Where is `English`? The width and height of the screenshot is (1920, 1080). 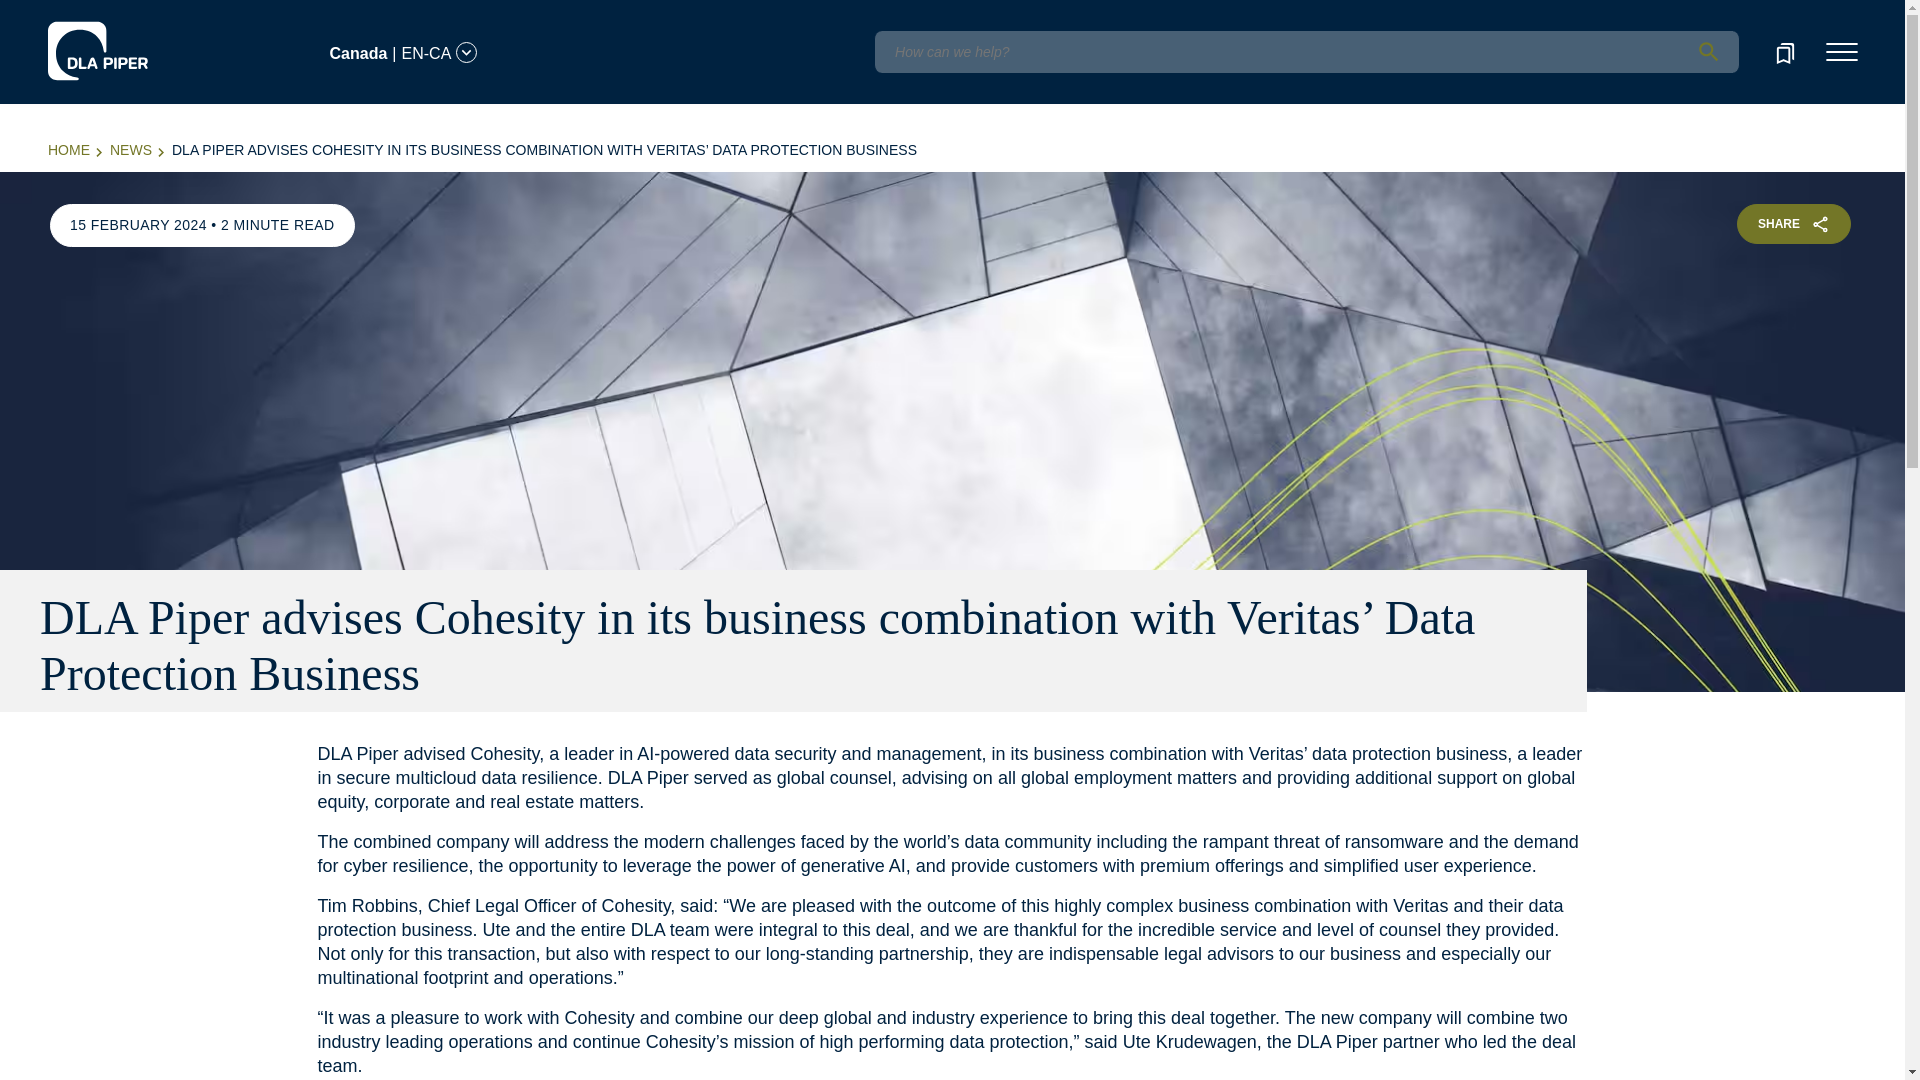
English is located at coordinates (154, 41).